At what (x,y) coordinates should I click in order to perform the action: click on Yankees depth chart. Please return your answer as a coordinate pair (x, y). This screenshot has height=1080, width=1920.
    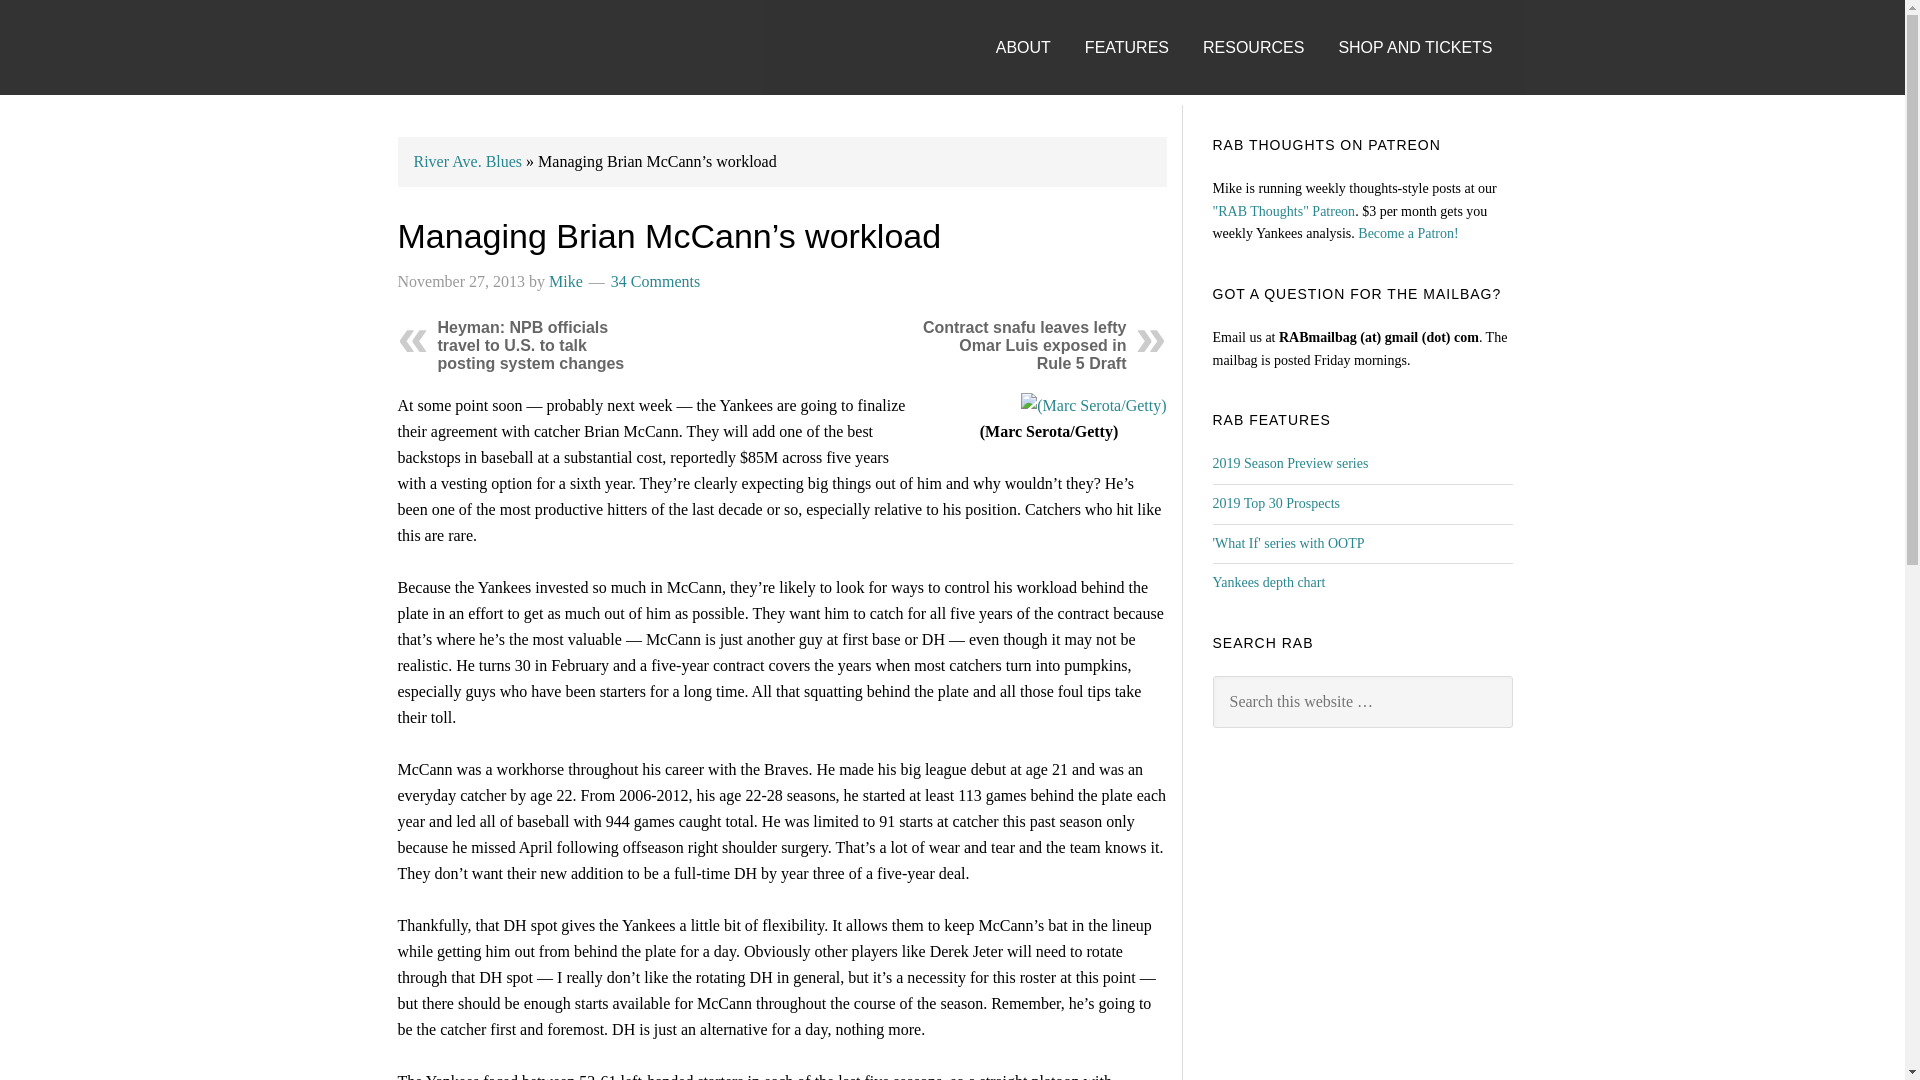
    Looking at the image, I should click on (1268, 582).